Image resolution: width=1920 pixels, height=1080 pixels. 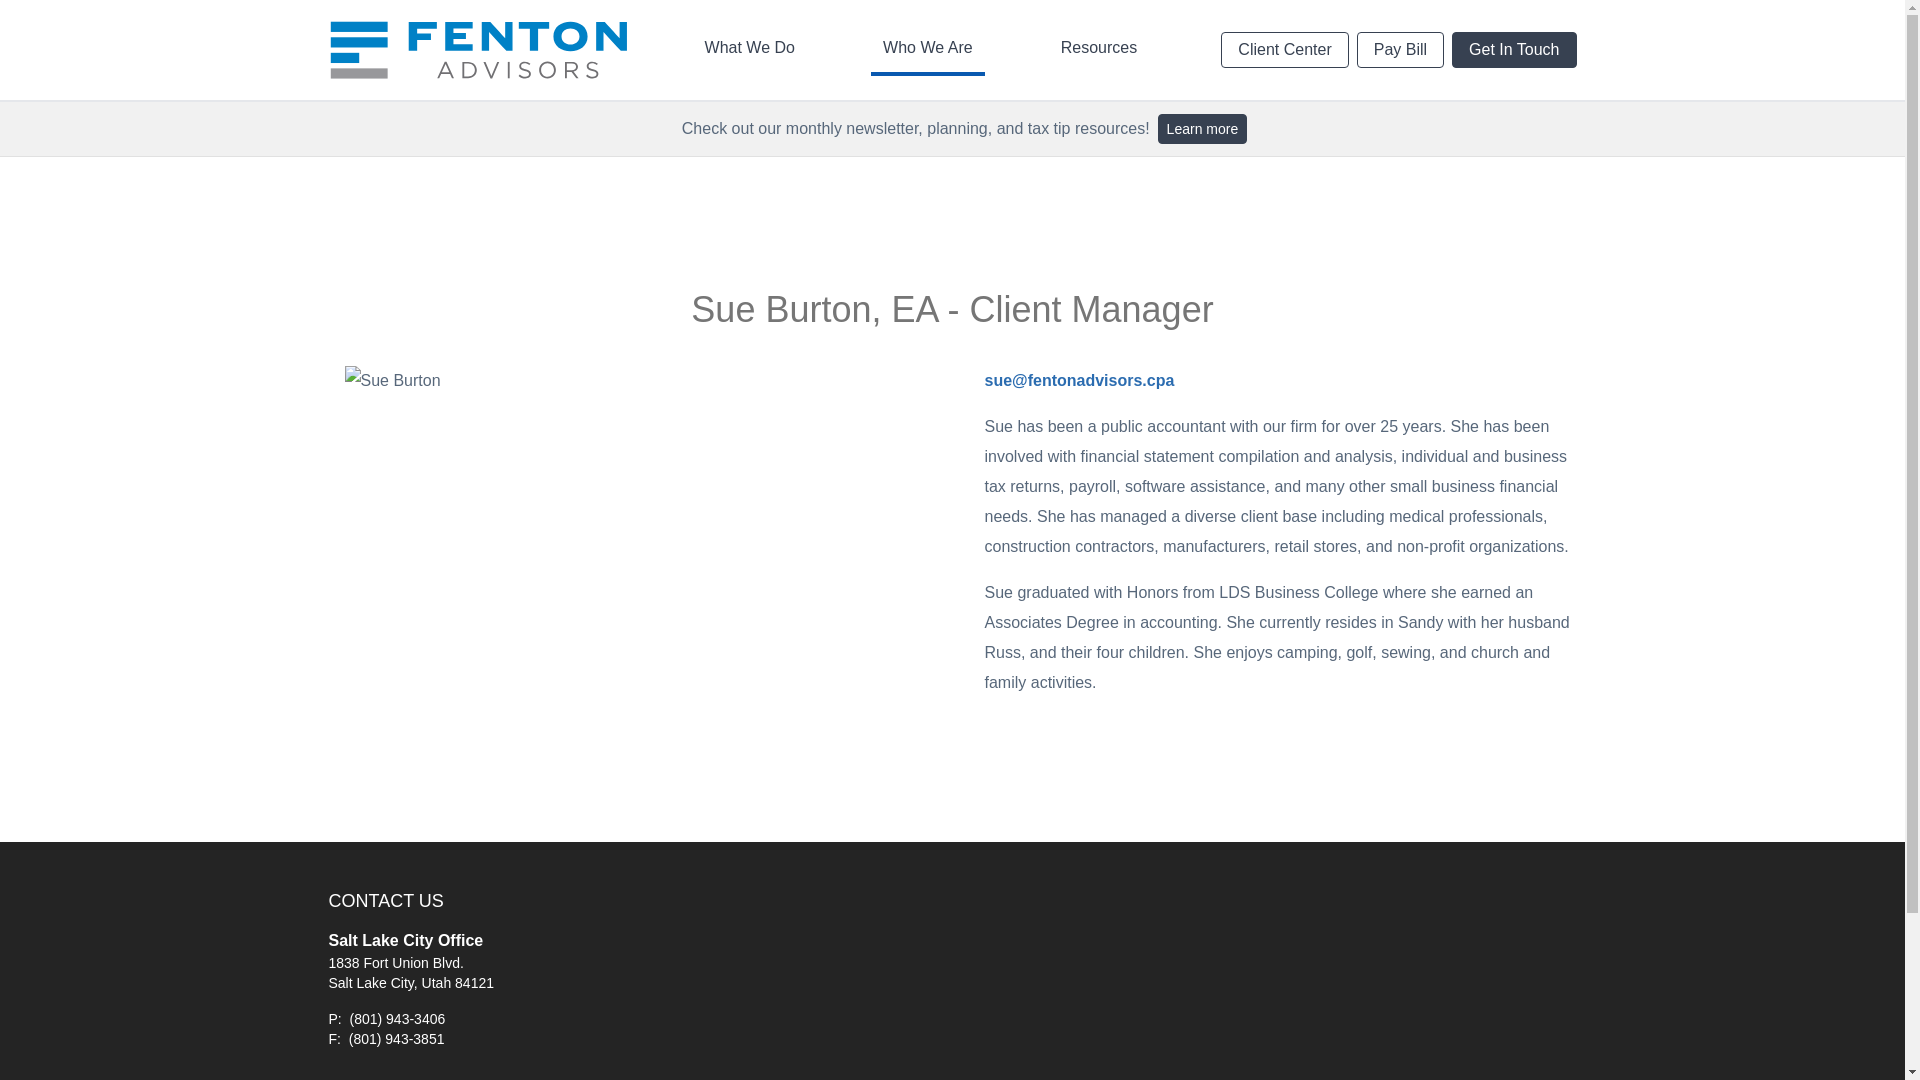 What do you see at coordinates (1098, 49) in the screenshot?
I see `Resources` at bounding box center [1098, 49].